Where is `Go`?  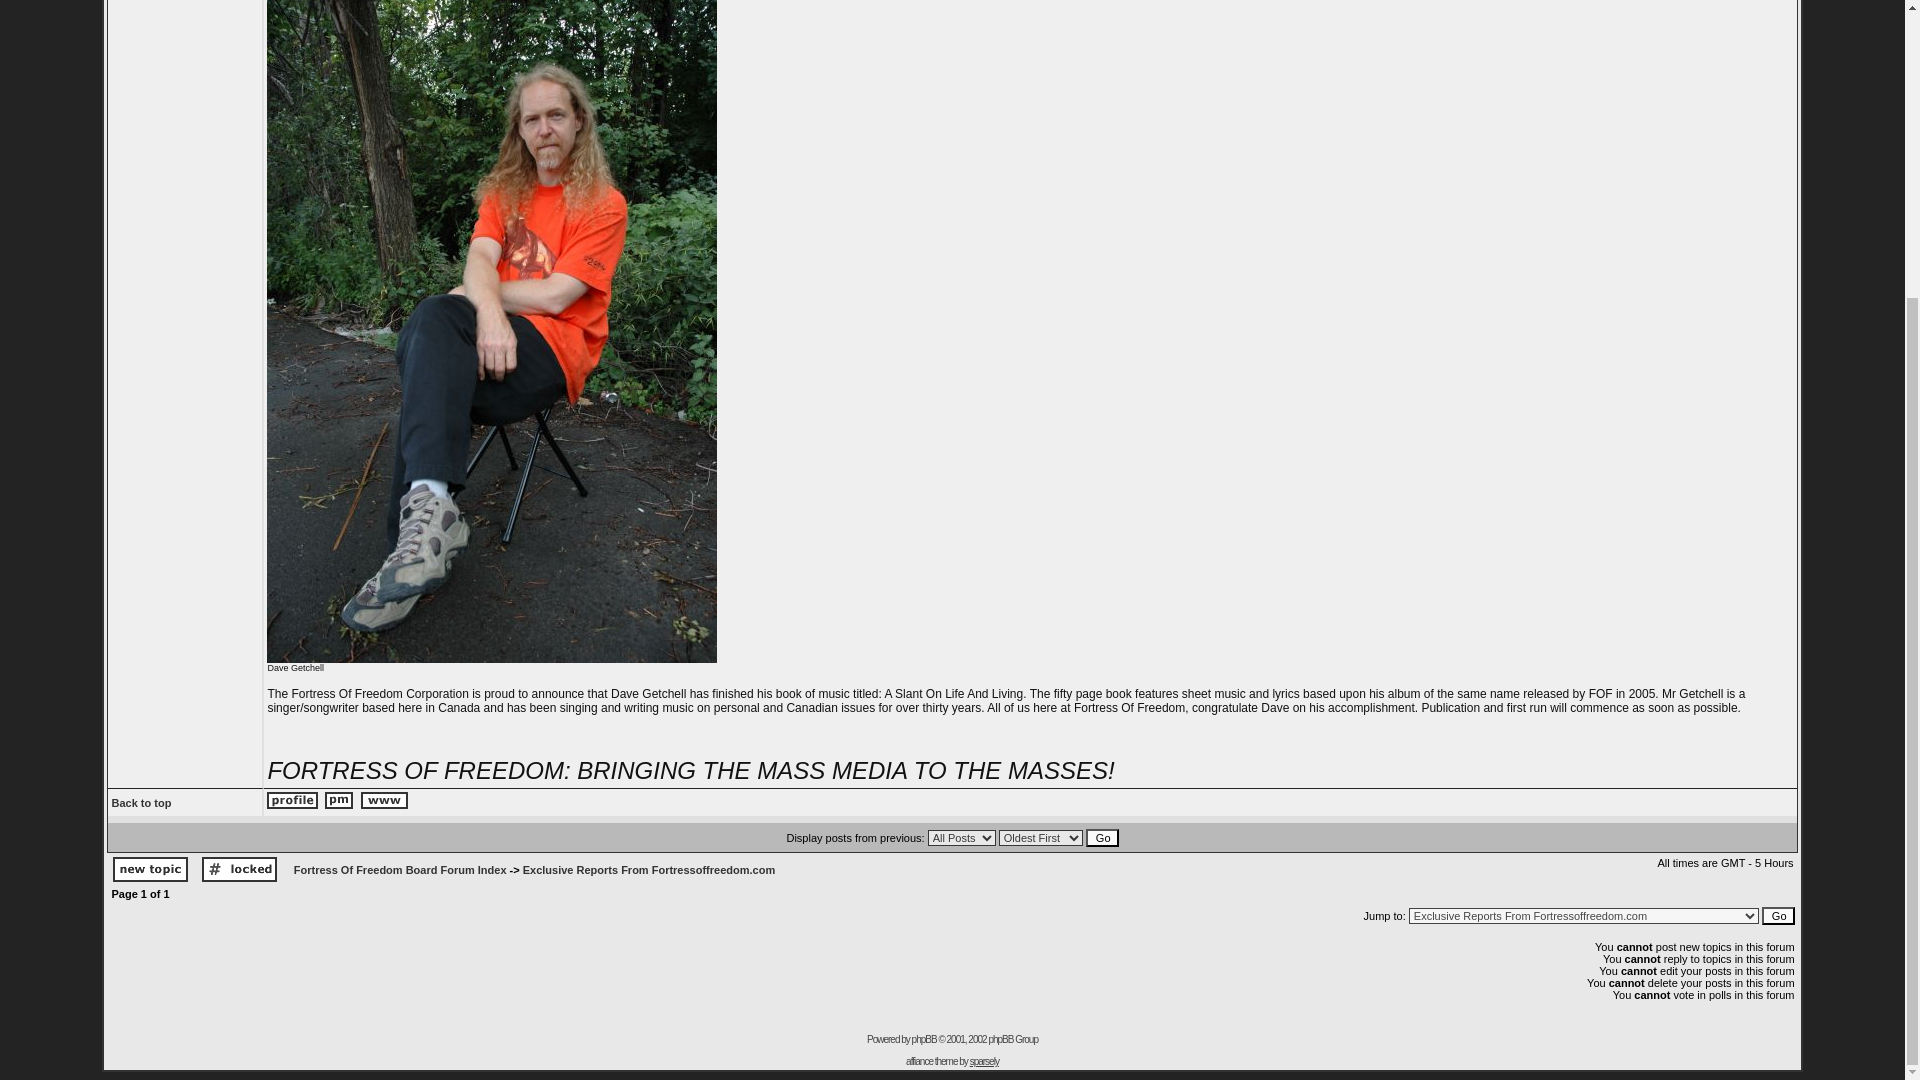
Go is located at coordinates (1778, 916).